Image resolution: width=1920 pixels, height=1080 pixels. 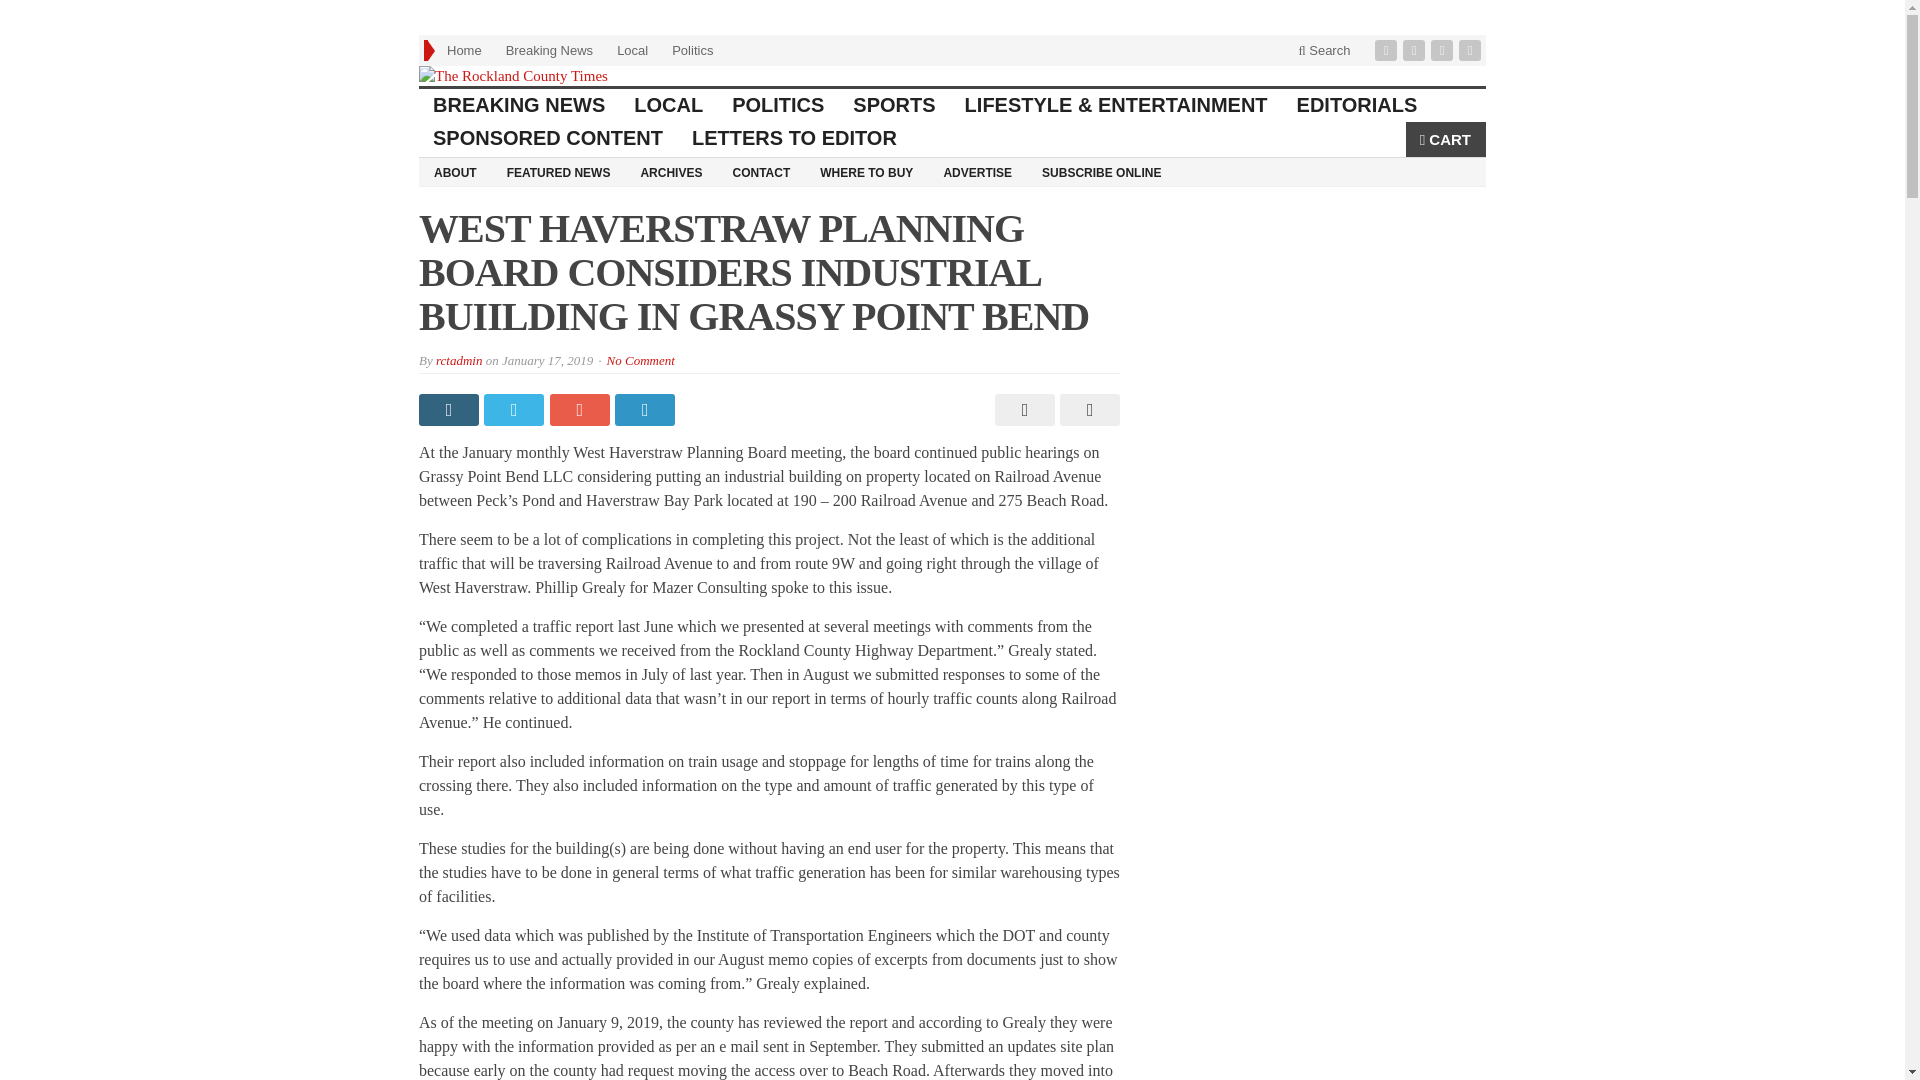 What do you see at coordinates (1101, 171) in the screenshot?
I see `SUBSCRIBE ONLINE` at bounding box center [1101, 171].